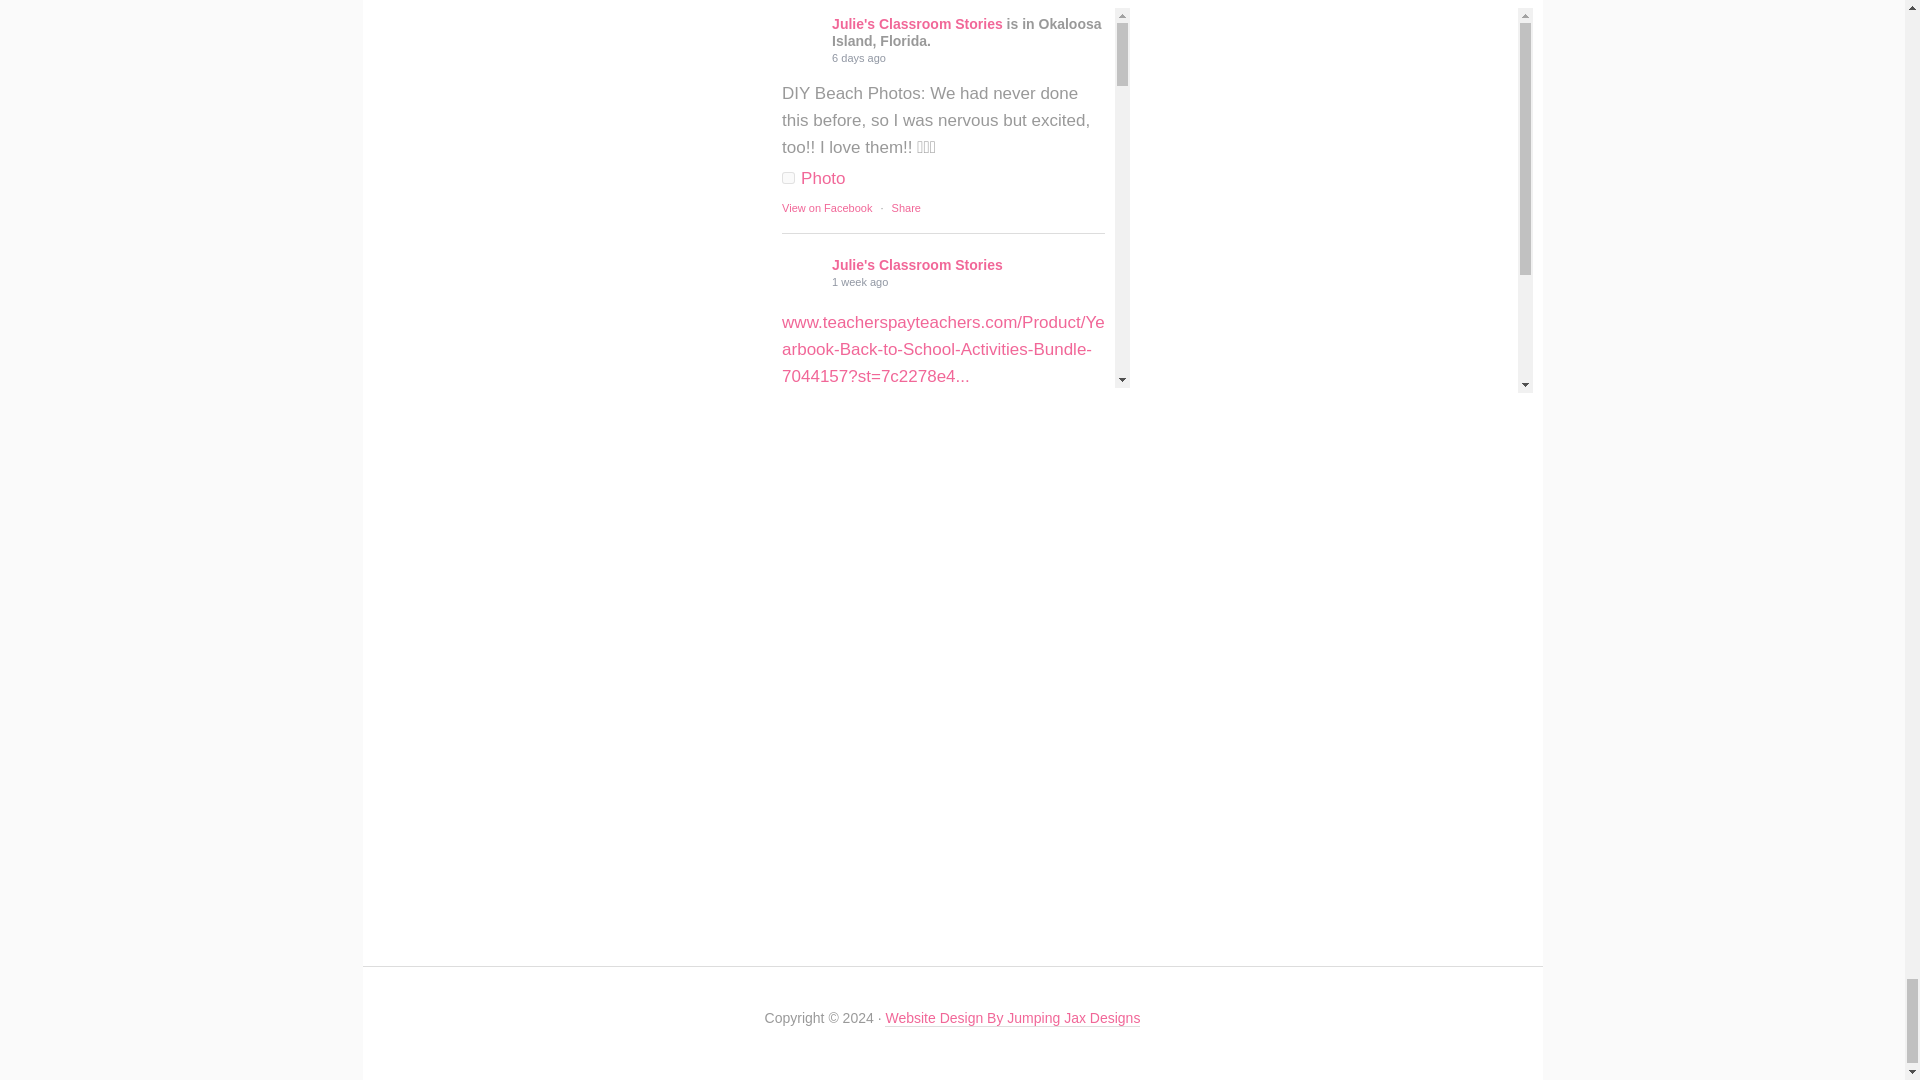 The height and width of the screenshot is (1080, 1920). I want to click on View on Facebook, so click(826, 207).